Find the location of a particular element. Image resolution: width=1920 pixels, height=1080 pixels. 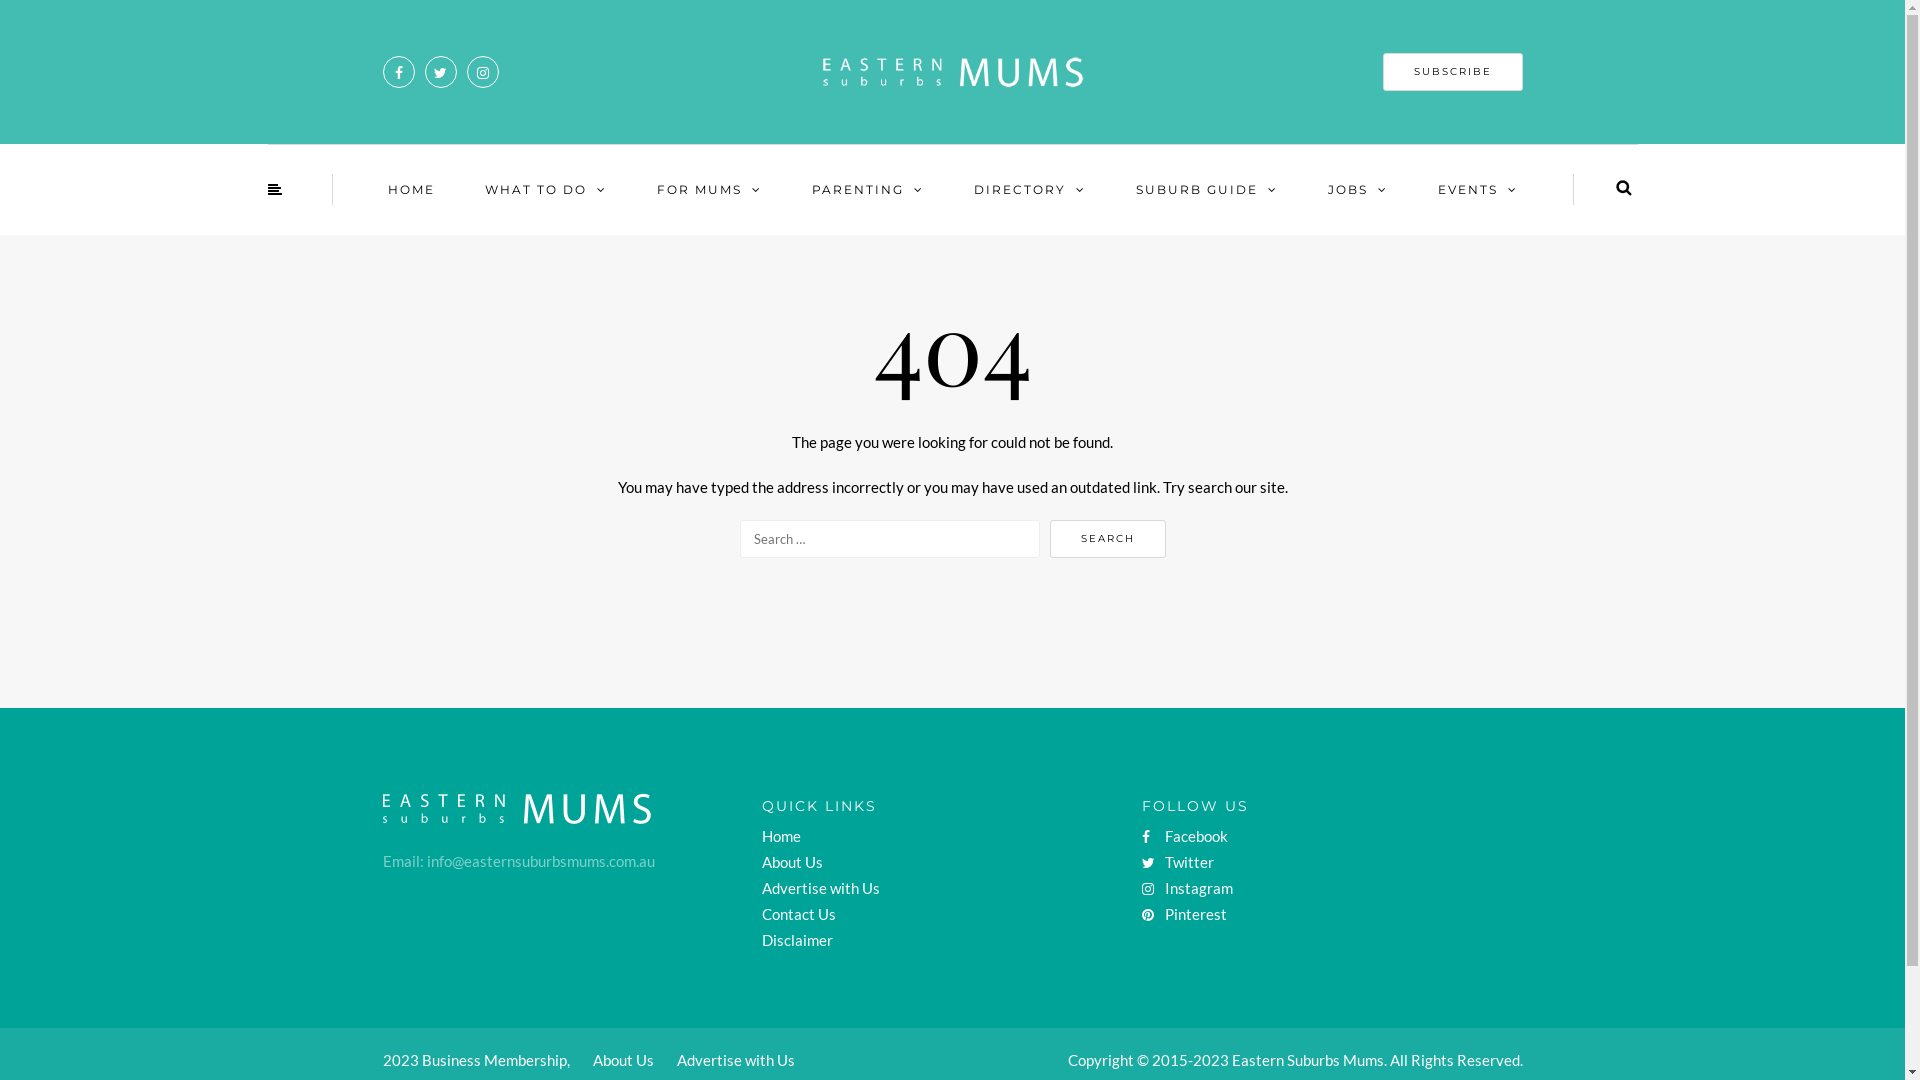

Advertise with Us is located at coordinates (735, 1060).